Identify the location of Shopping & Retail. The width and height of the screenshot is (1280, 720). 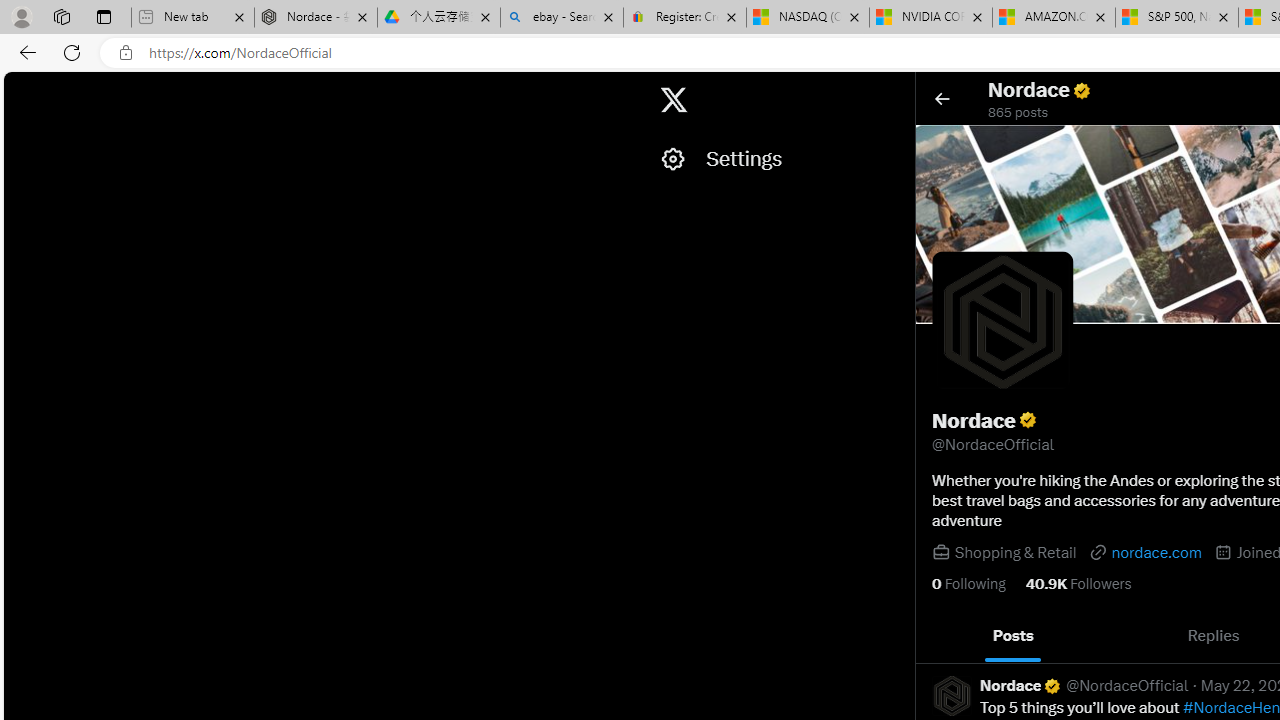
(1014, 552).